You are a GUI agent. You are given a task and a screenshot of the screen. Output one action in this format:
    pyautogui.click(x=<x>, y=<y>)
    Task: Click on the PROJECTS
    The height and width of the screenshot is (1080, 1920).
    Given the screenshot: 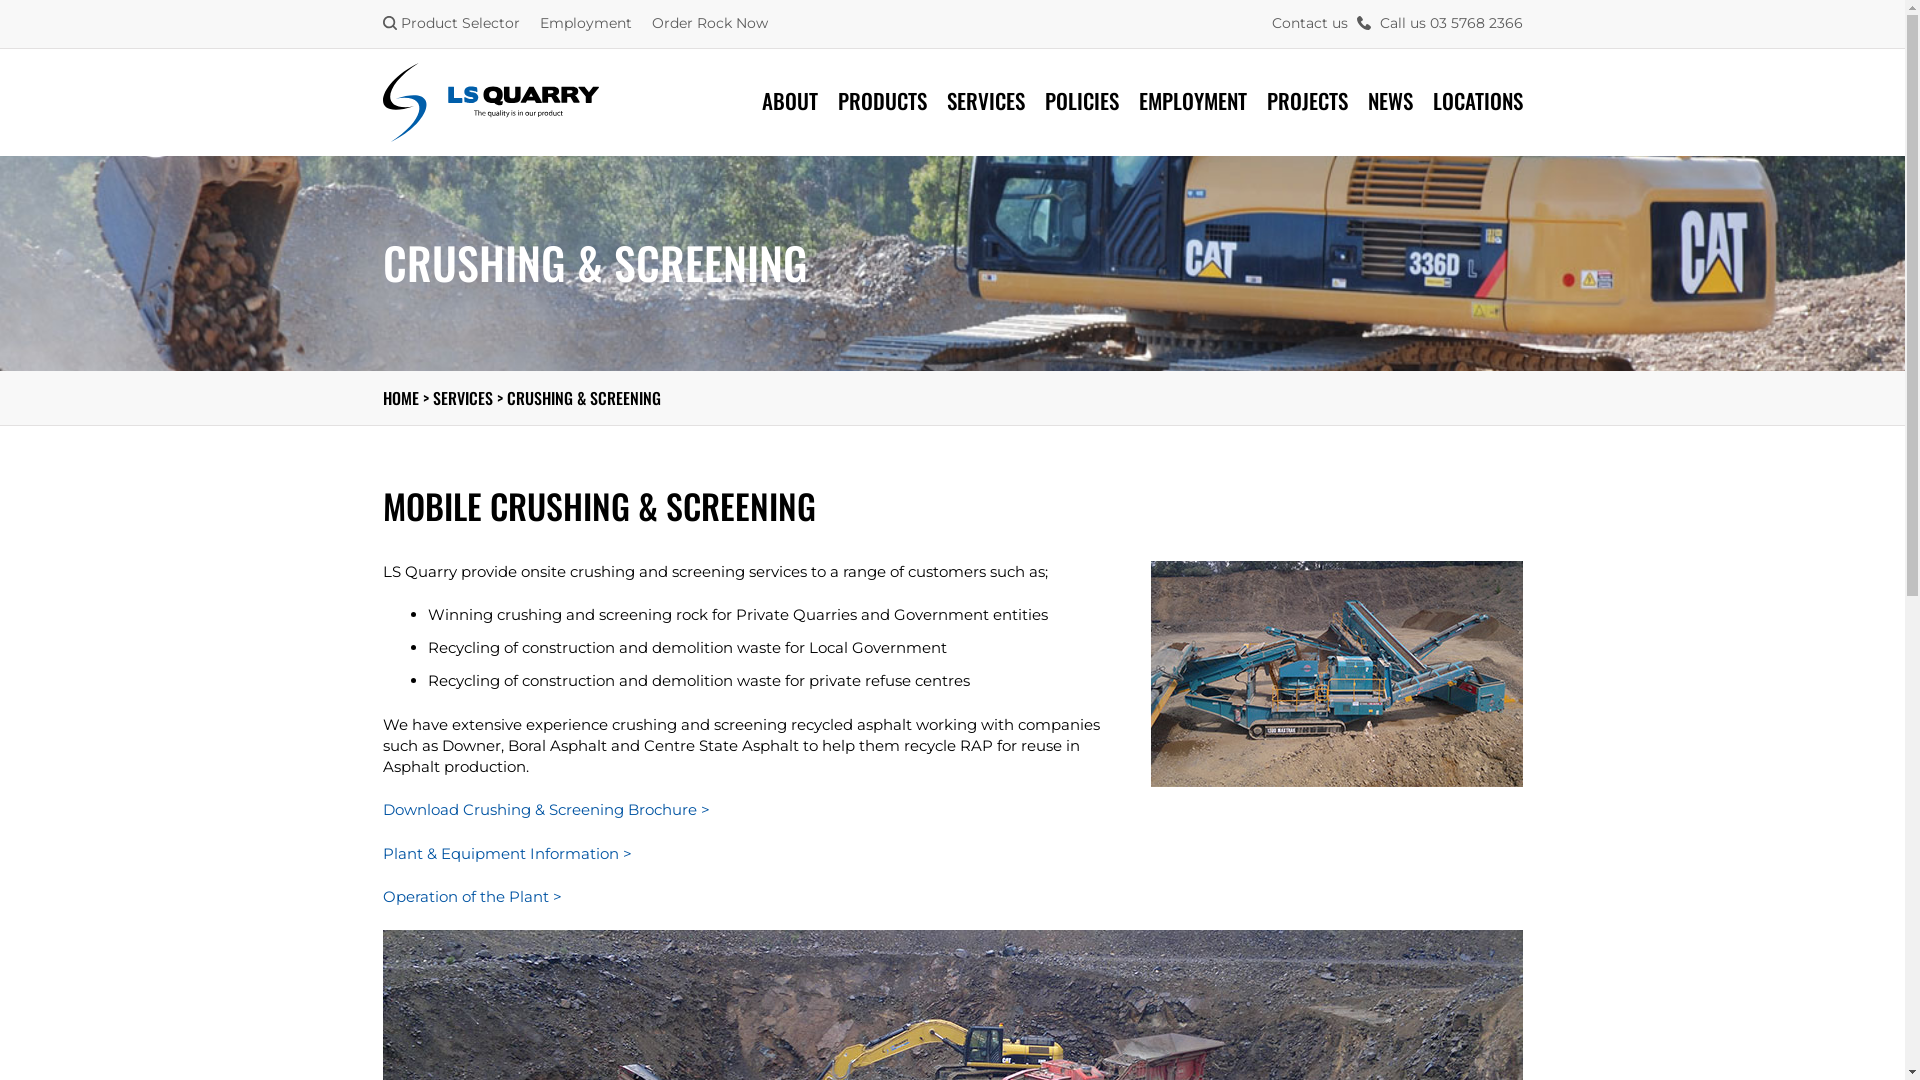 What is the action you would take?
    pyautogui.click(x=1306, y=100)
    